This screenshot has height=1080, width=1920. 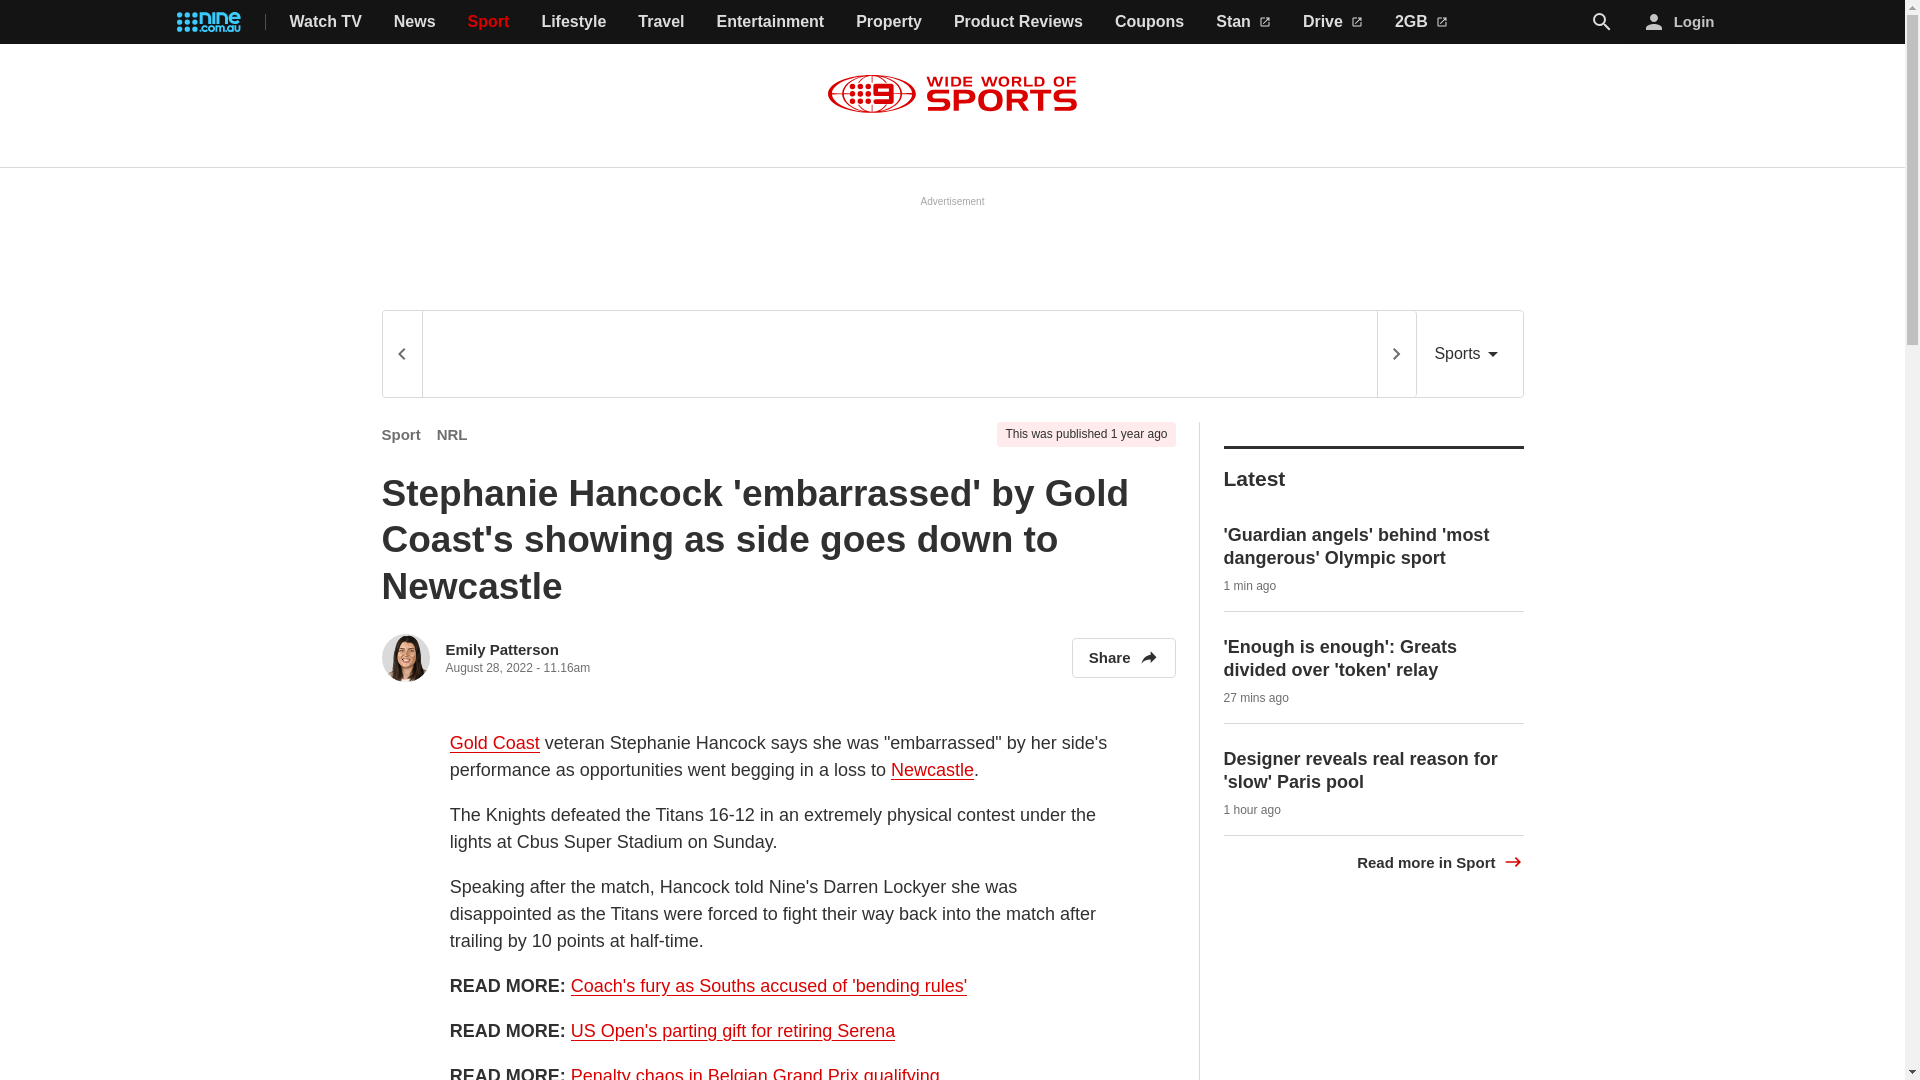 What do you see at coordinates (574, 22) in the screenshot?
I see `Lifestyle` at bounding box center [574, 22].